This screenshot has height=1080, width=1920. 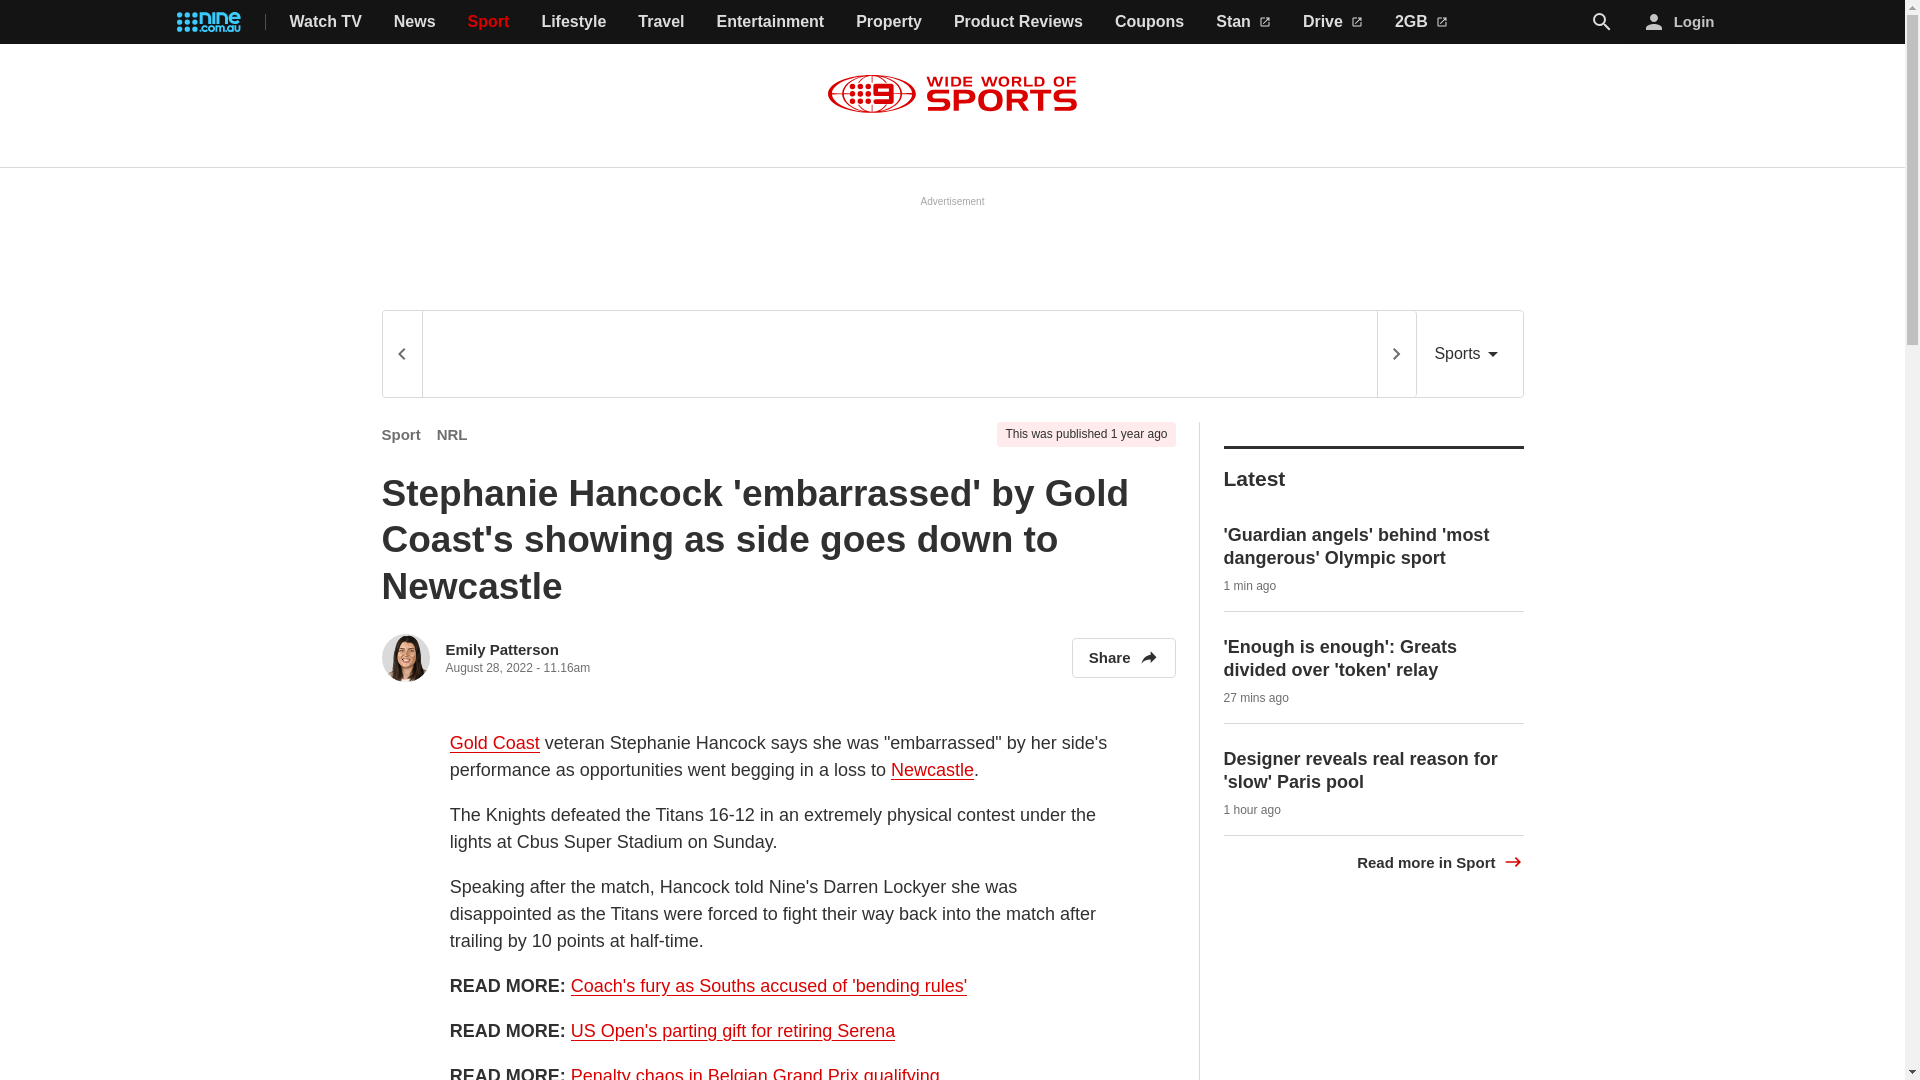 What do you see at coordinates (574, 22) in the screenshot?
I see `Lifestyle` at bounding box center [574, 22].